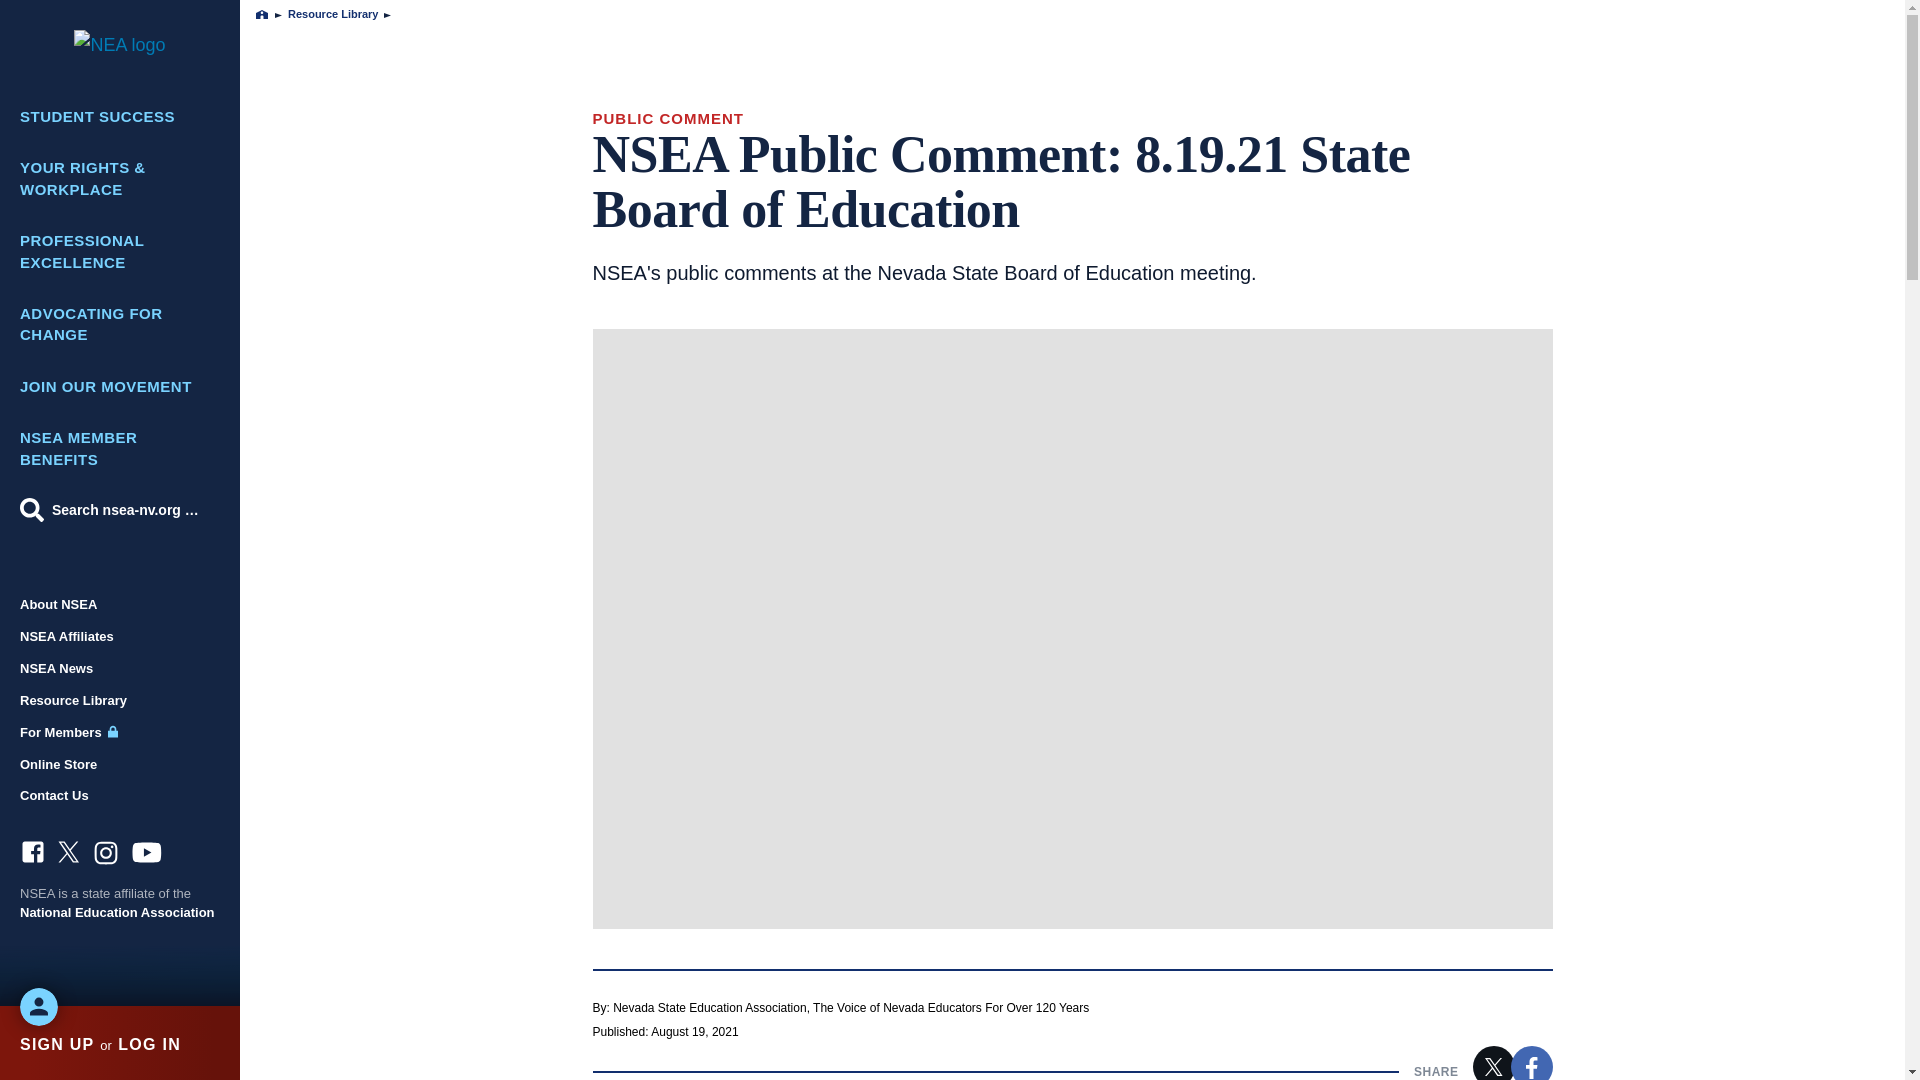 This screenshot has width=1920, height=1080. What do you see at coordinates (120, 700) in the screenshot?
I see `Resource Library` at bounding box center [120, 700].